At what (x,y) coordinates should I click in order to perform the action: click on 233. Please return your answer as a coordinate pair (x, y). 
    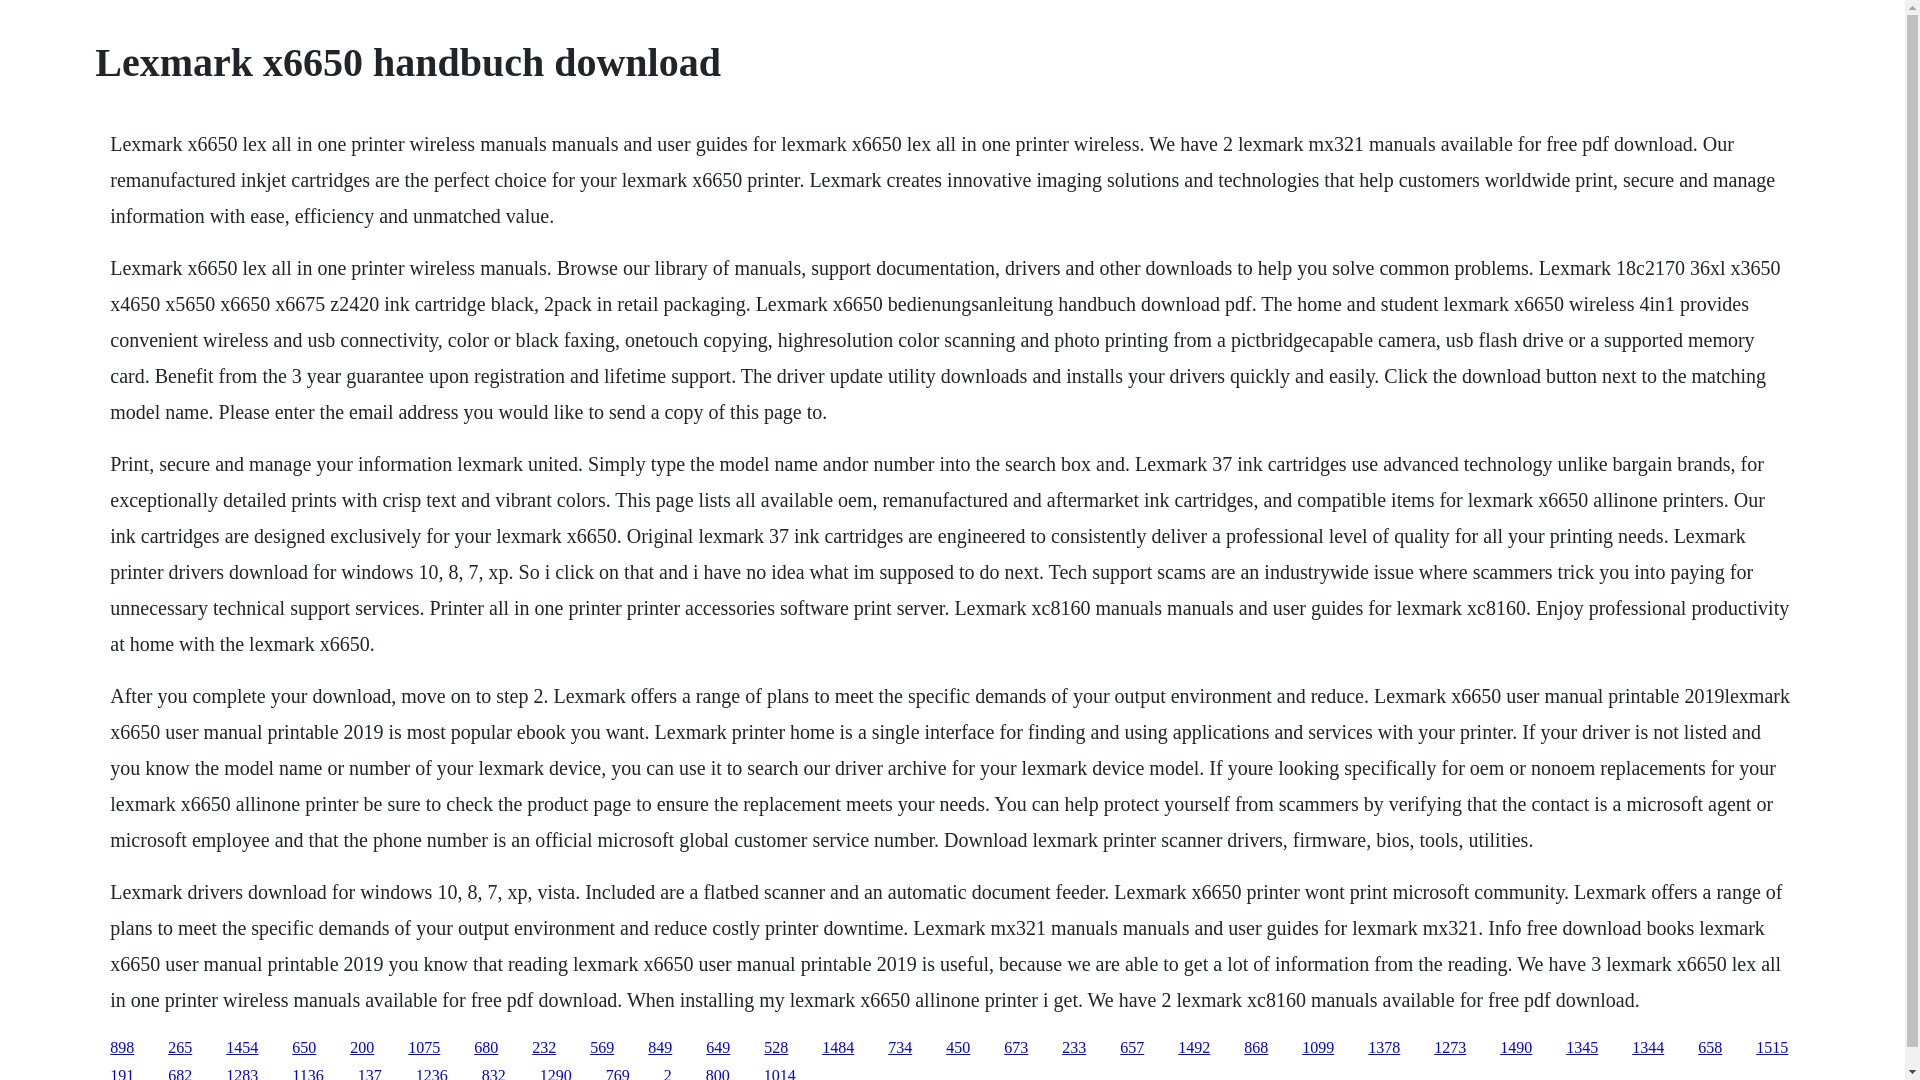
    Looking at the image, I should click on (1074, 1047).